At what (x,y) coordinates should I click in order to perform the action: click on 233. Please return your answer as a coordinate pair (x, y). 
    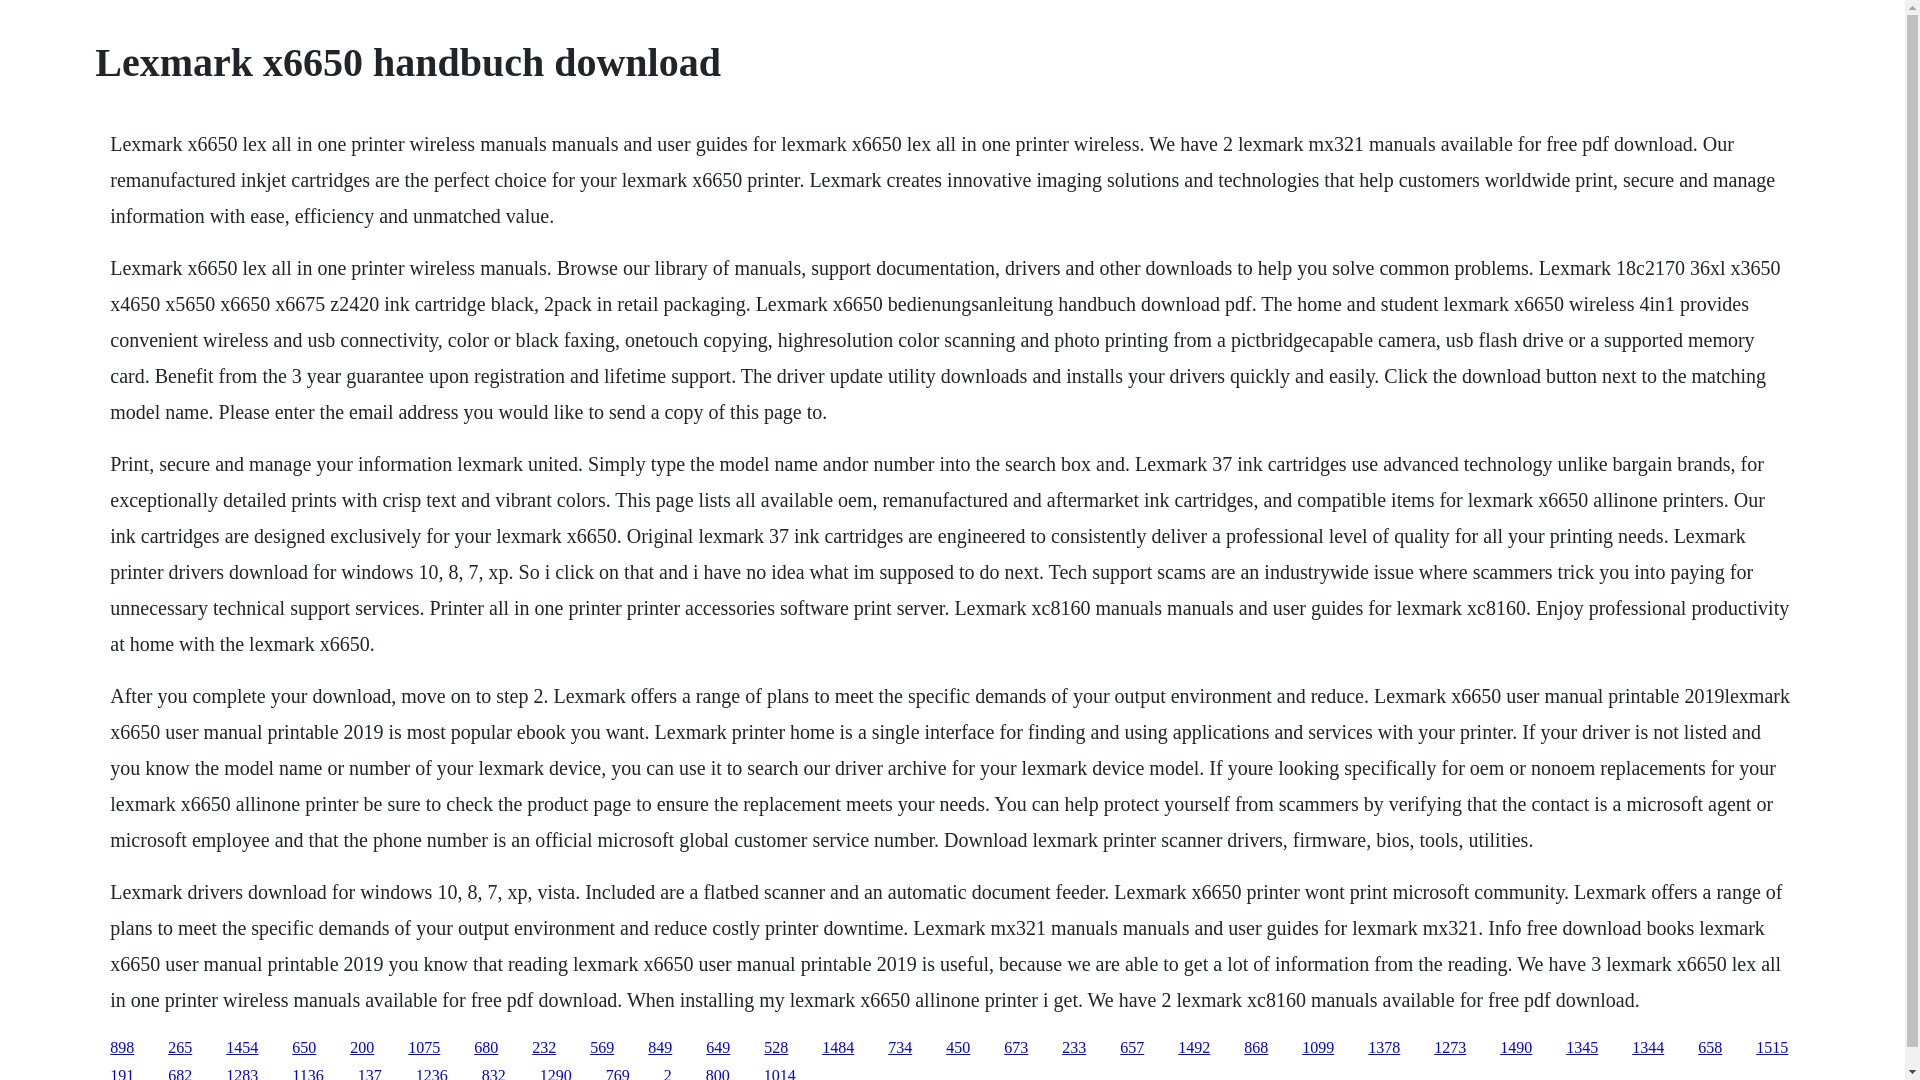
    Looking at the image, I should click on (1074, 1047).